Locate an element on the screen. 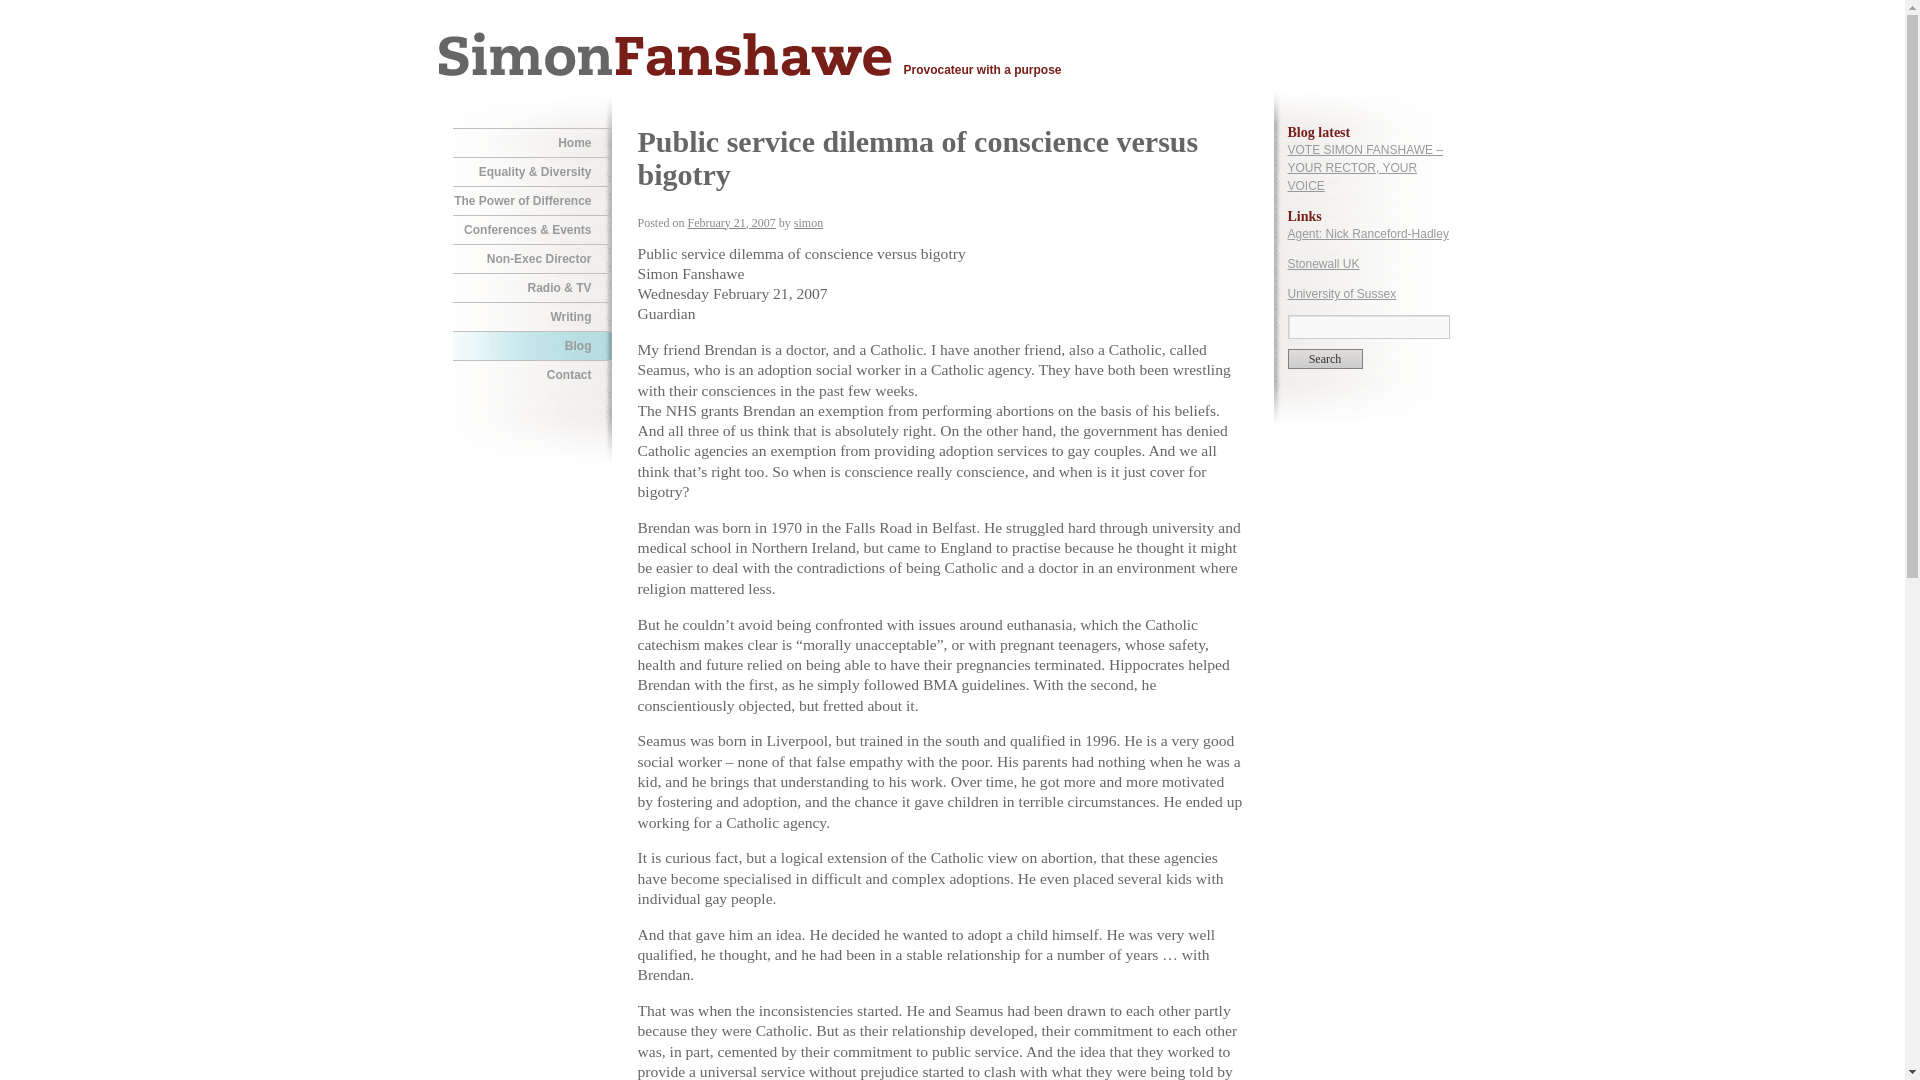 This screenshot has height=1080, width=1920. Agent: Nick Ranceford-Hadley is located at coordinates (1368, 233).